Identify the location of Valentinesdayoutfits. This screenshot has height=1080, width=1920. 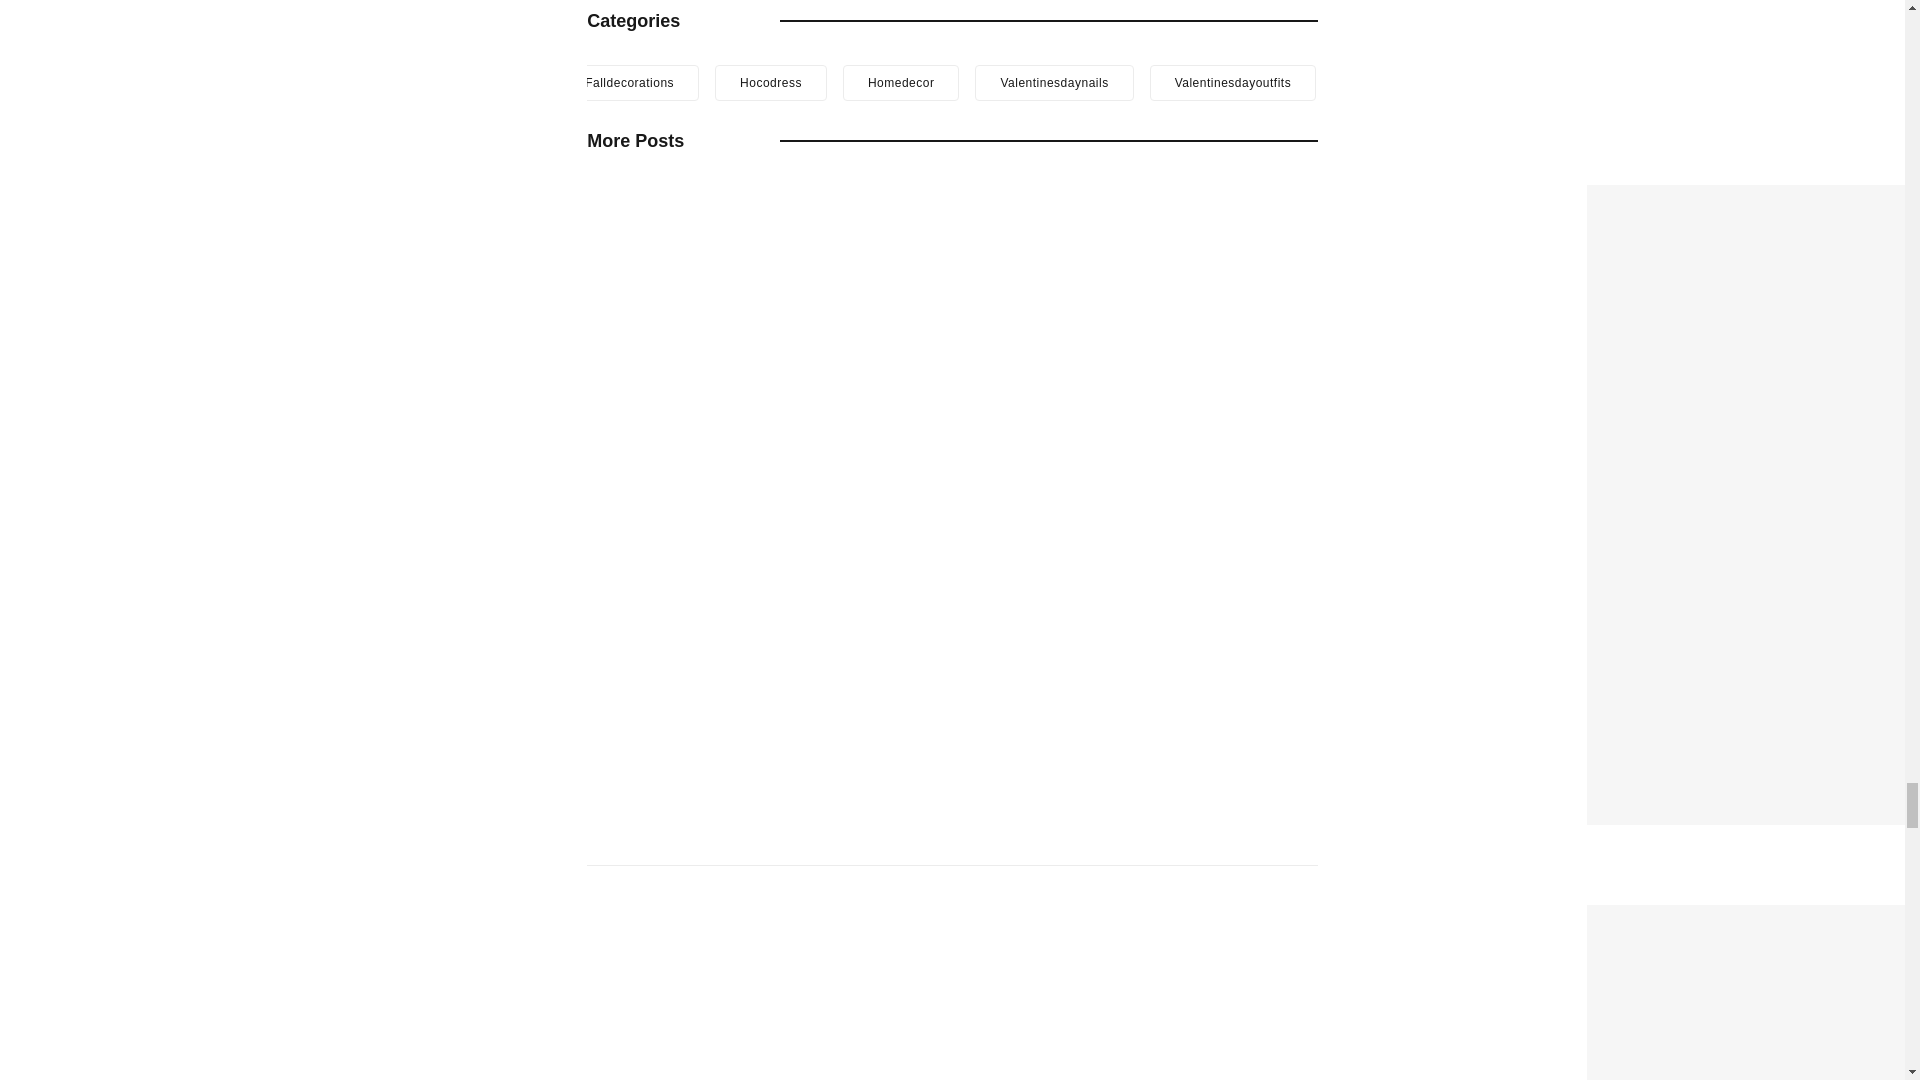
(1234, 82).